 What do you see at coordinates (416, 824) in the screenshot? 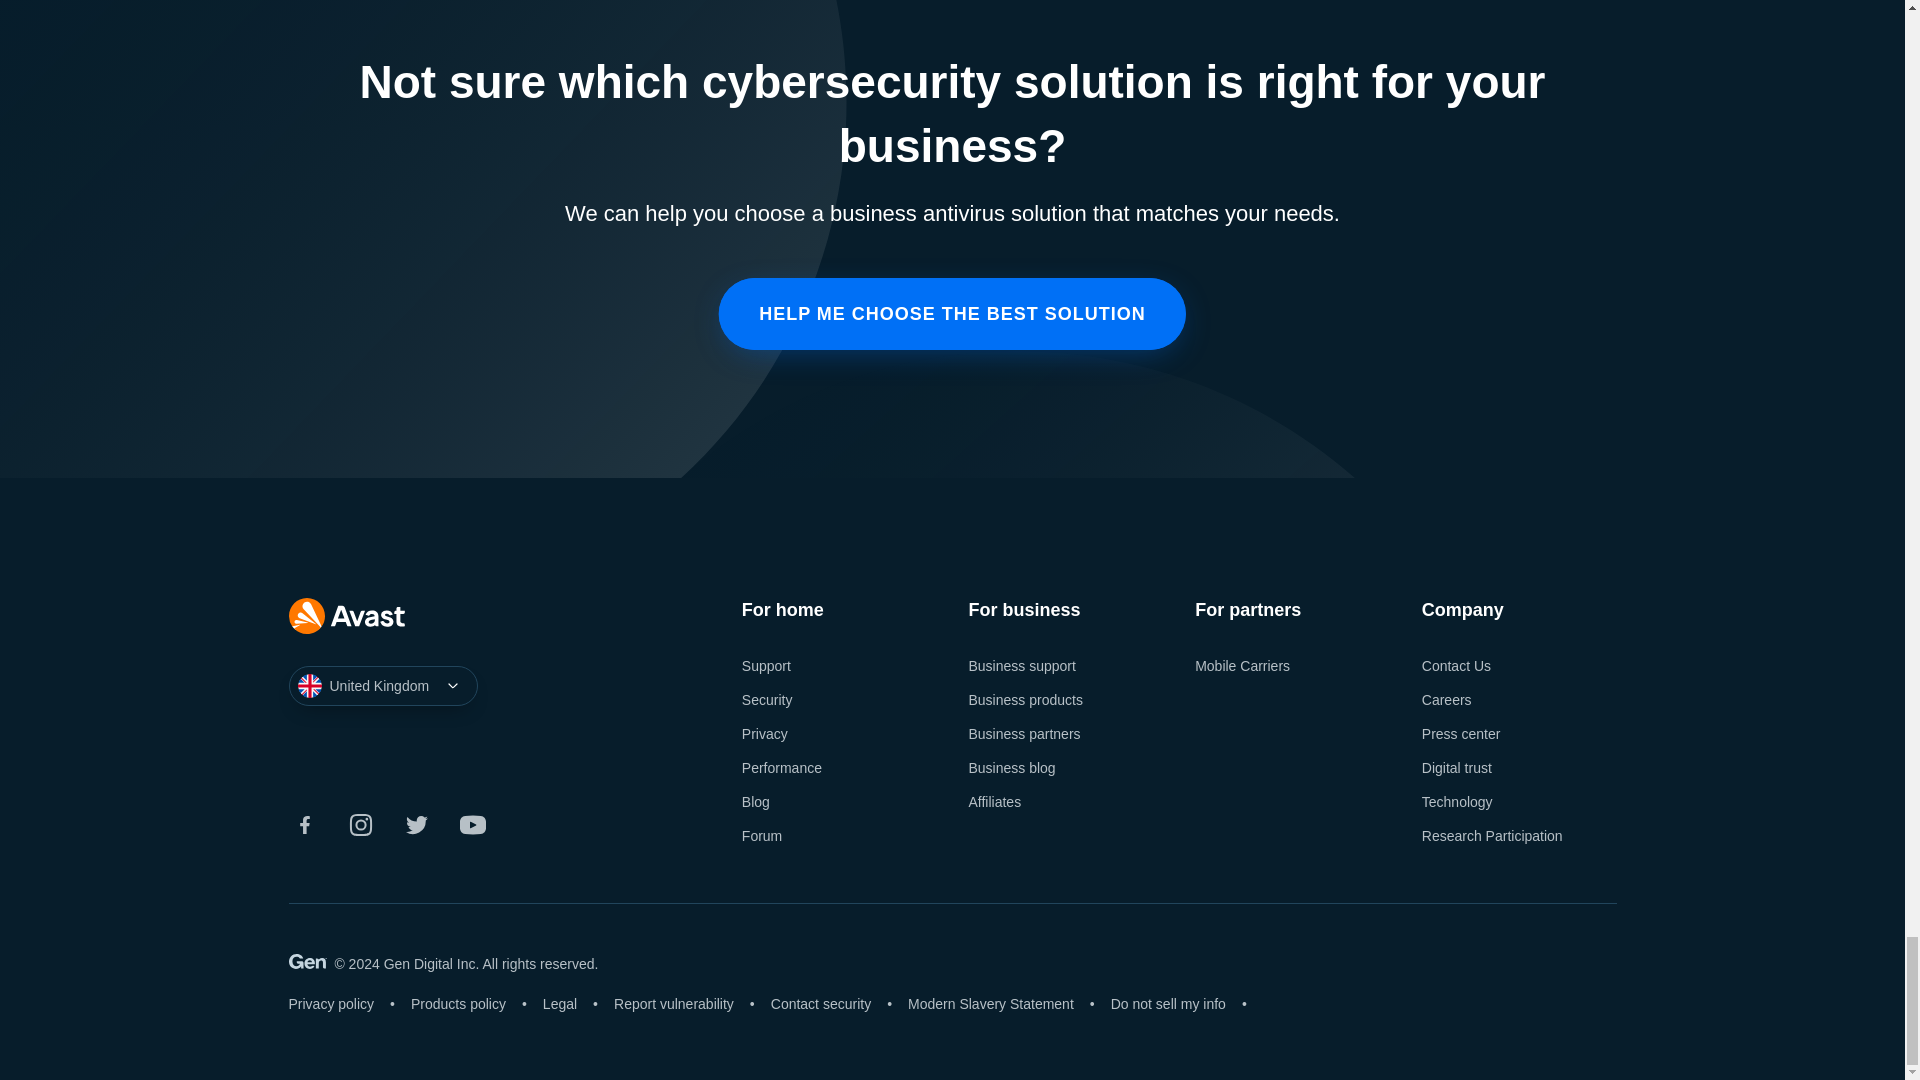
I see `twitter` at bounding box center [416, 824].